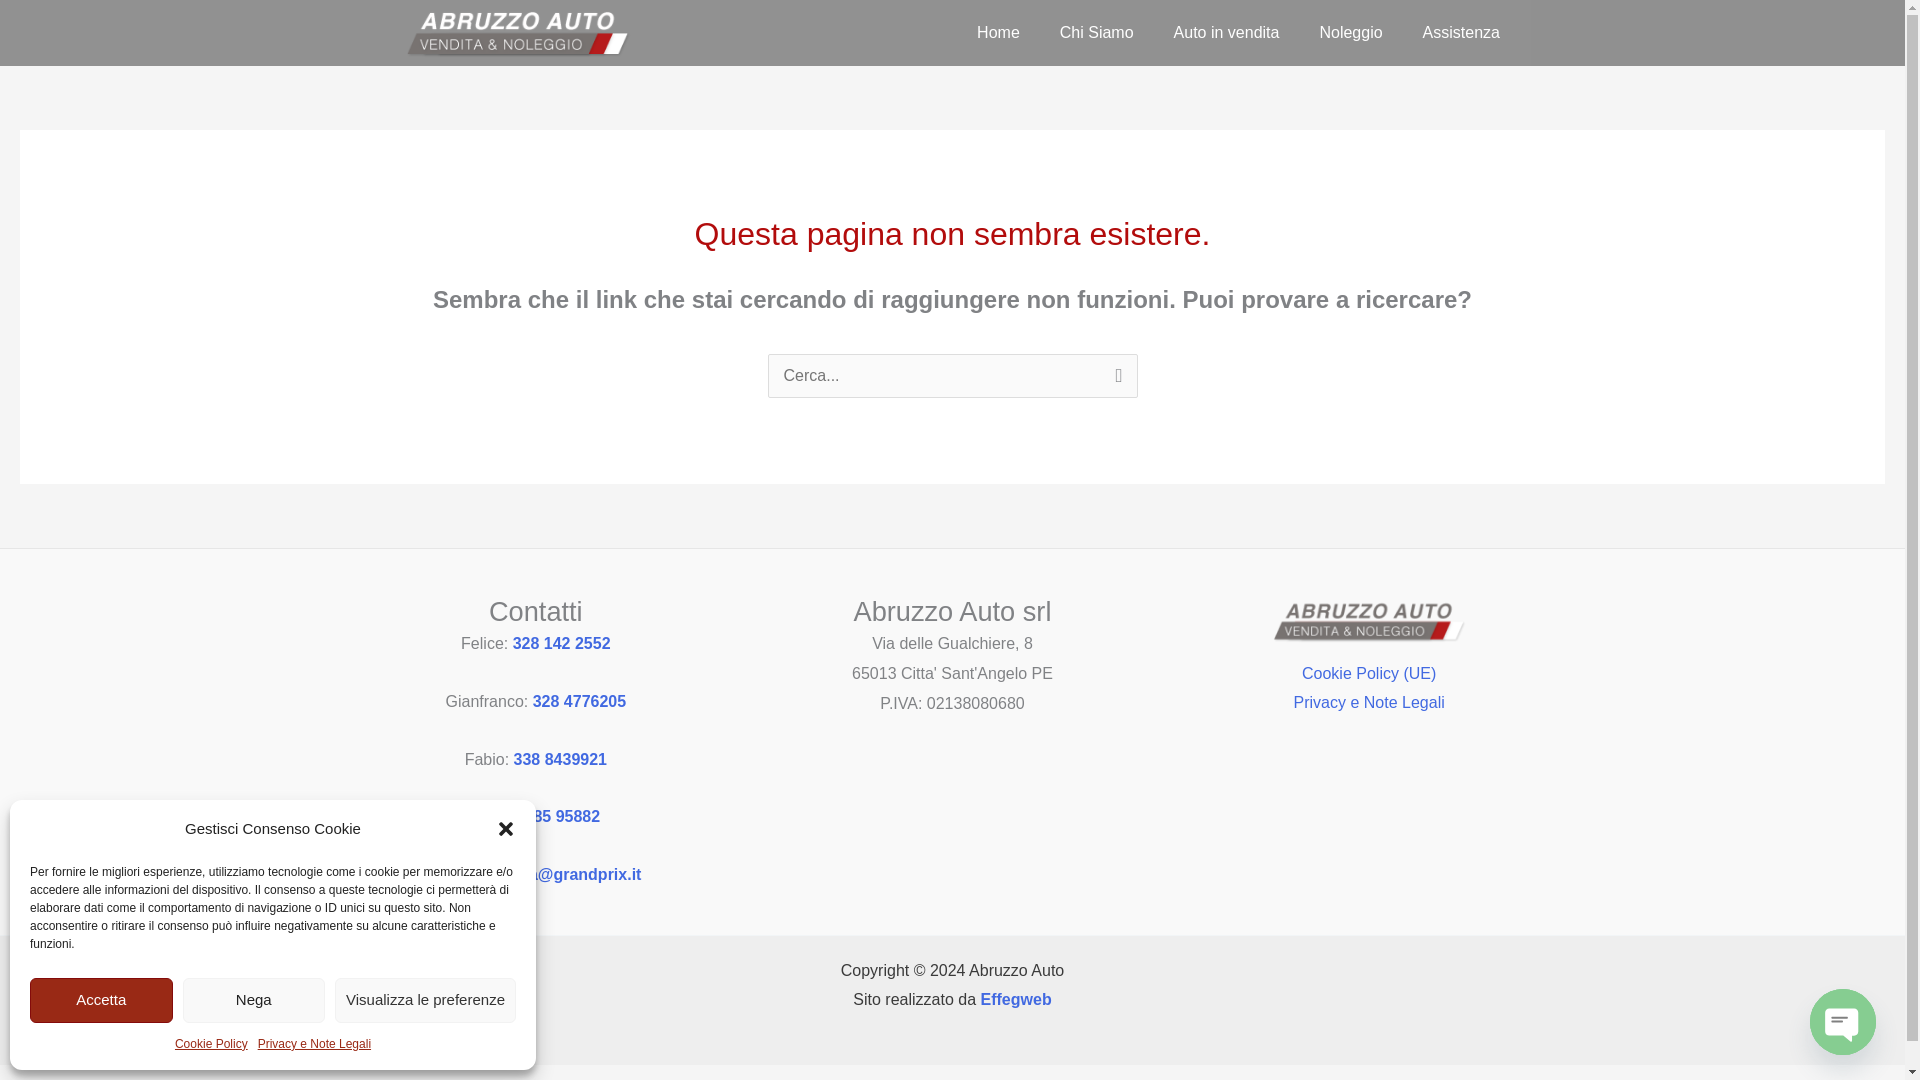 The width and height of the screenshot is (1920, 1080). I want to click on Assistenza, so click(1462, 32).